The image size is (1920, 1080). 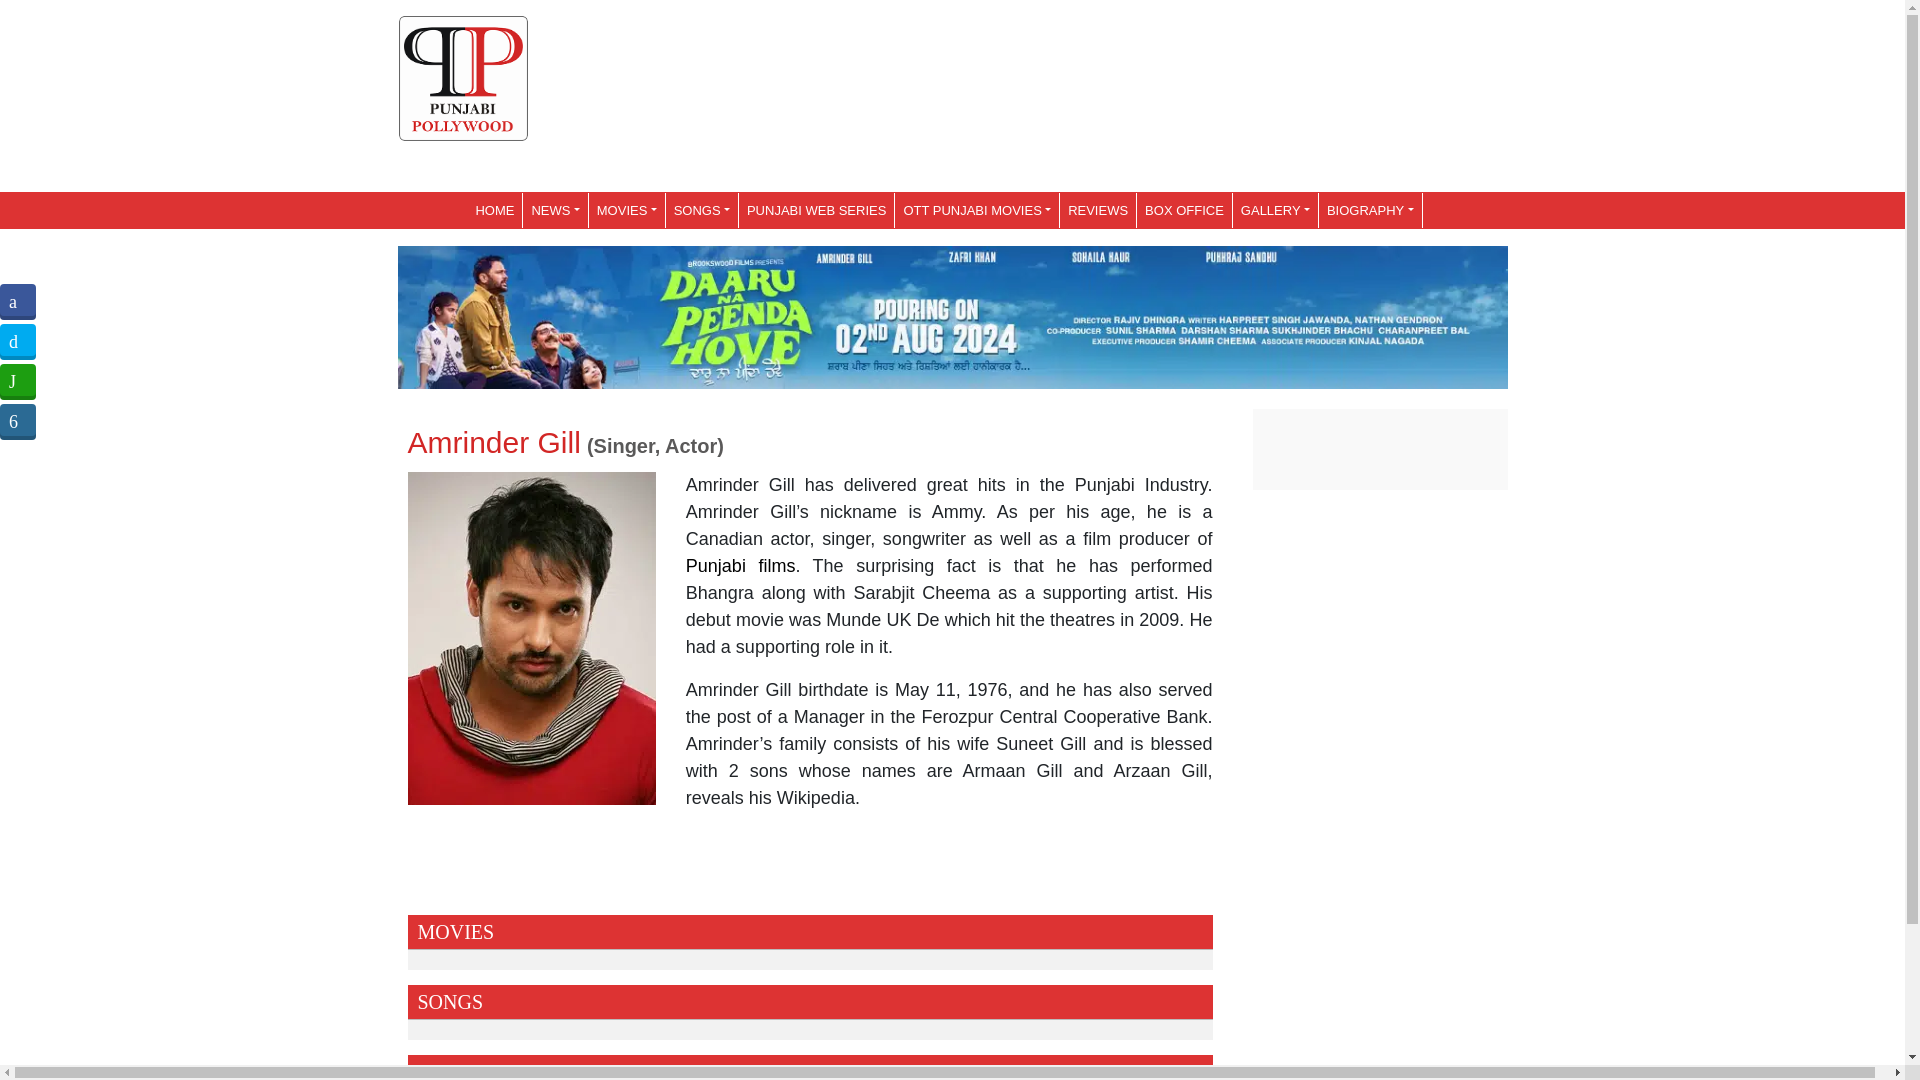 I want to click on BOX OFFICE, so click(x=1184, y=210).